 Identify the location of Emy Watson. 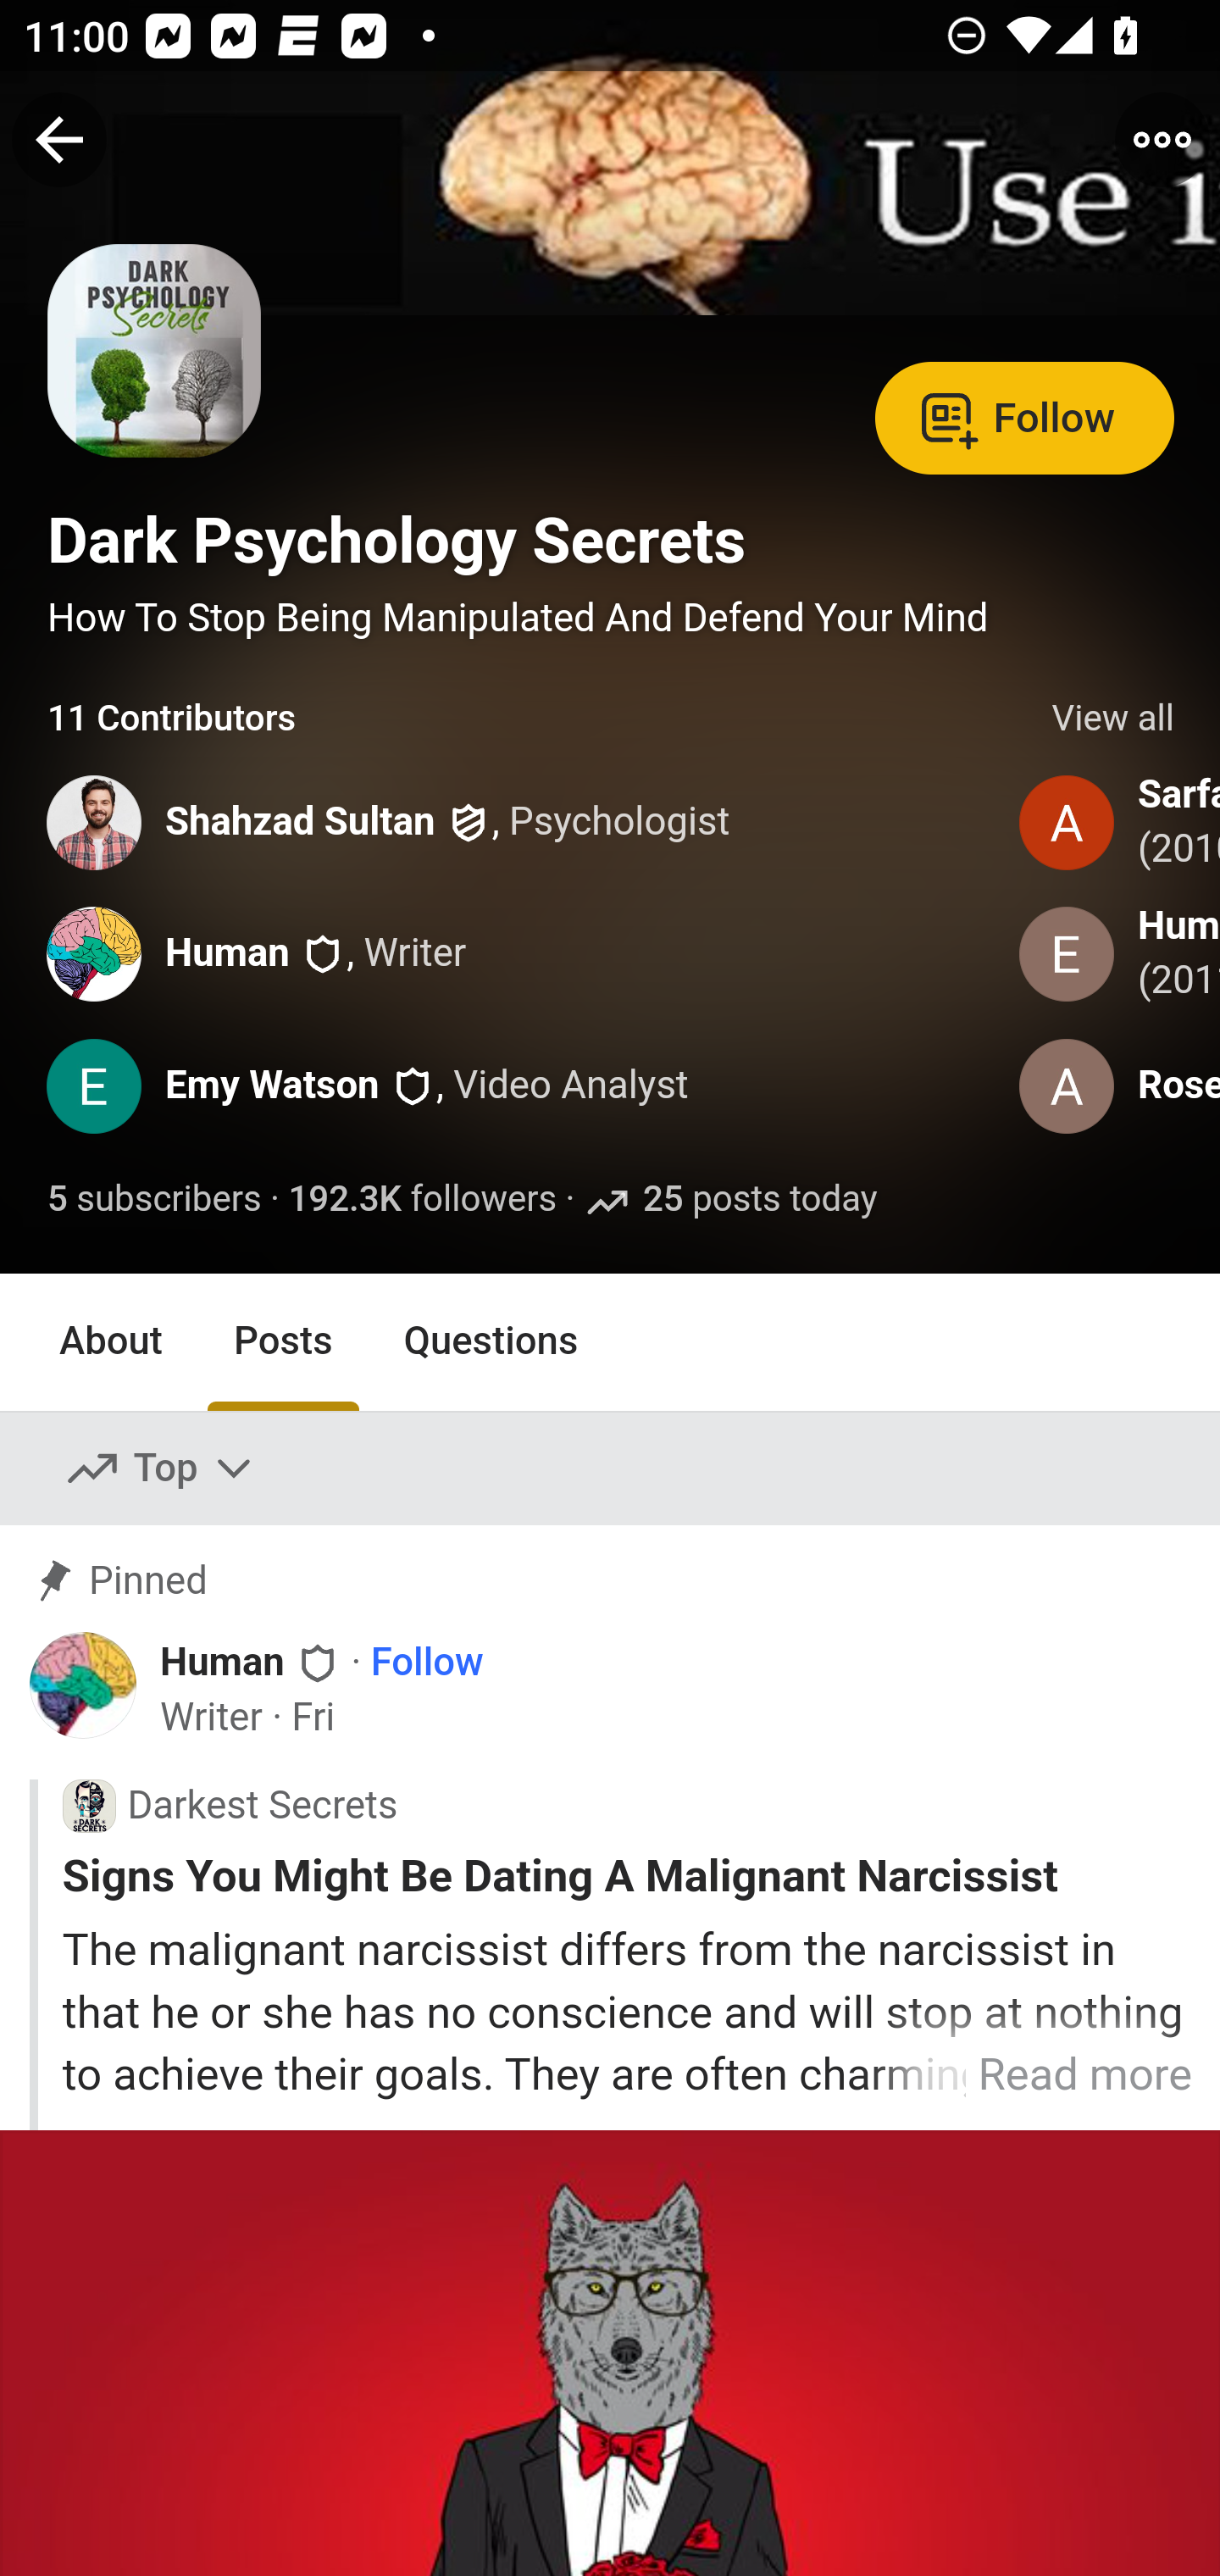
(270, 1085).